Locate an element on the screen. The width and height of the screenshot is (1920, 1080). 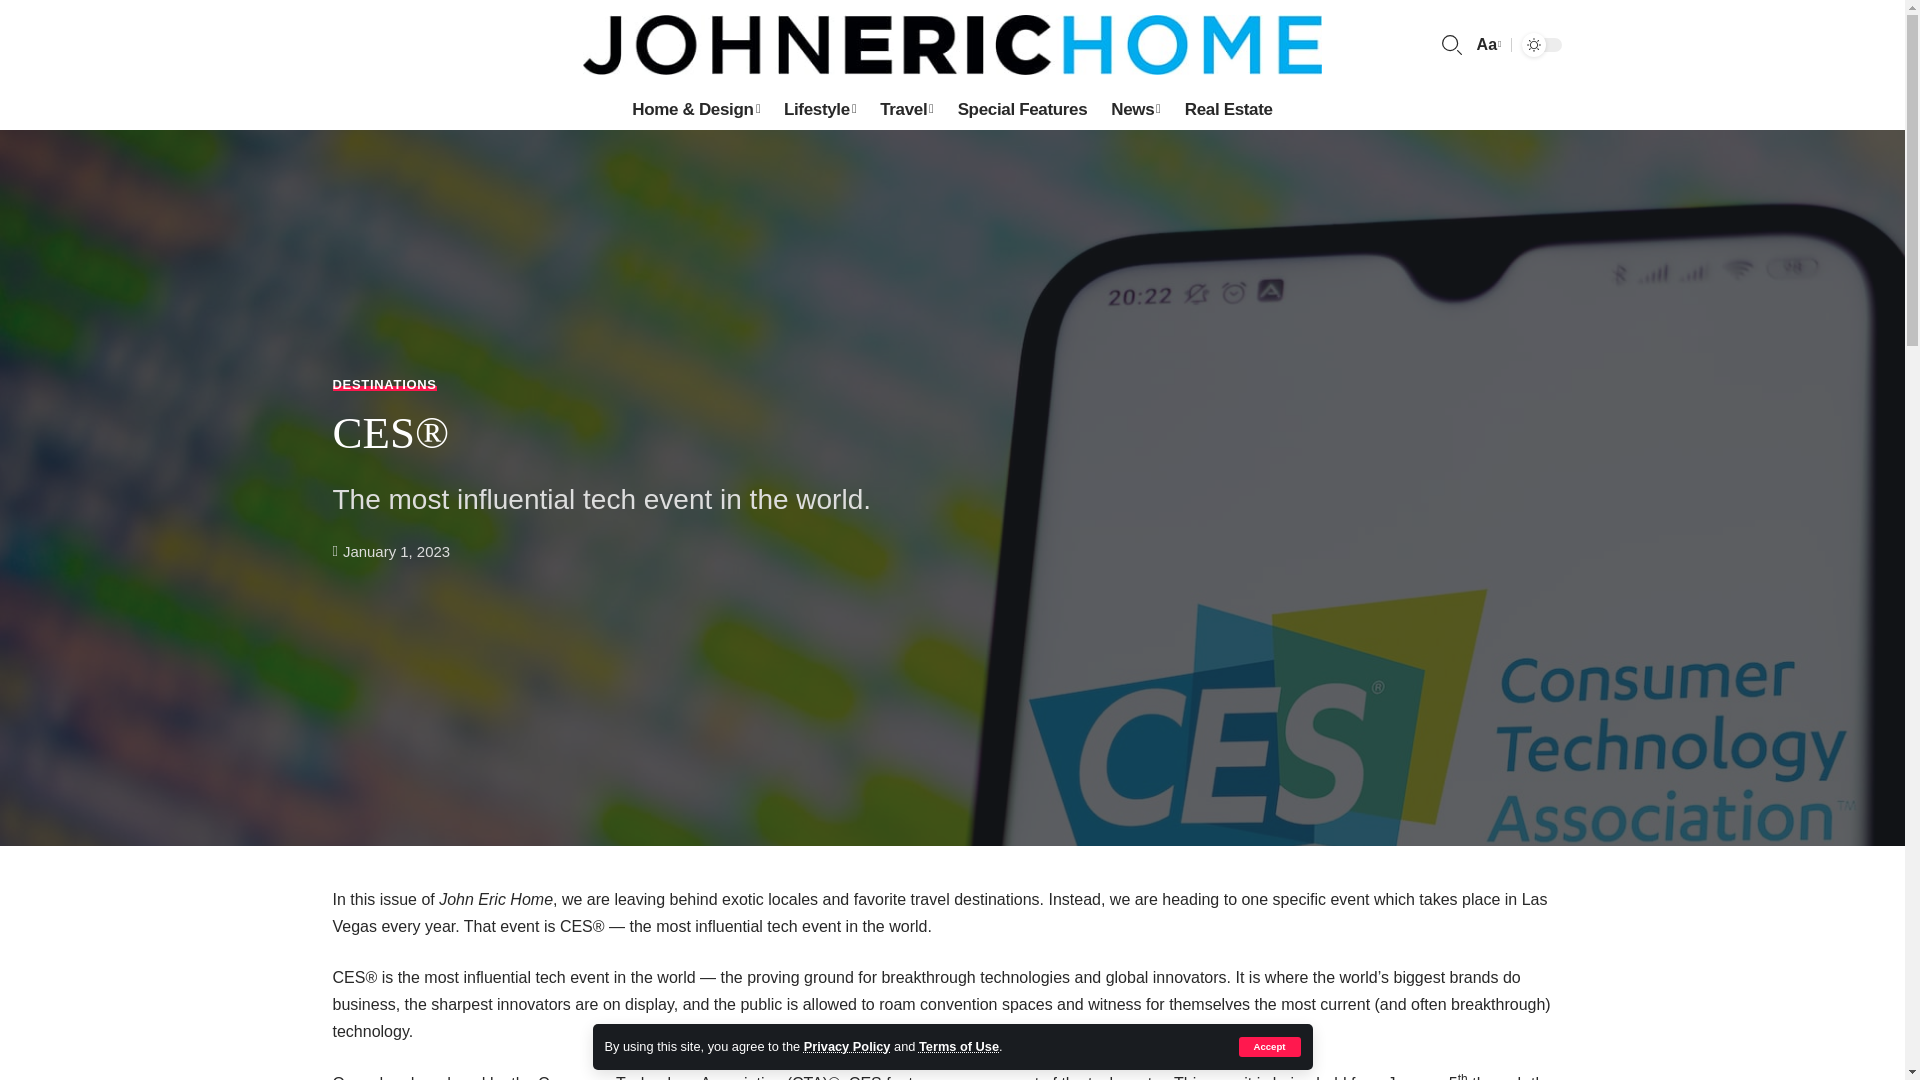
Special Features is located at coordinates (1023, 109).